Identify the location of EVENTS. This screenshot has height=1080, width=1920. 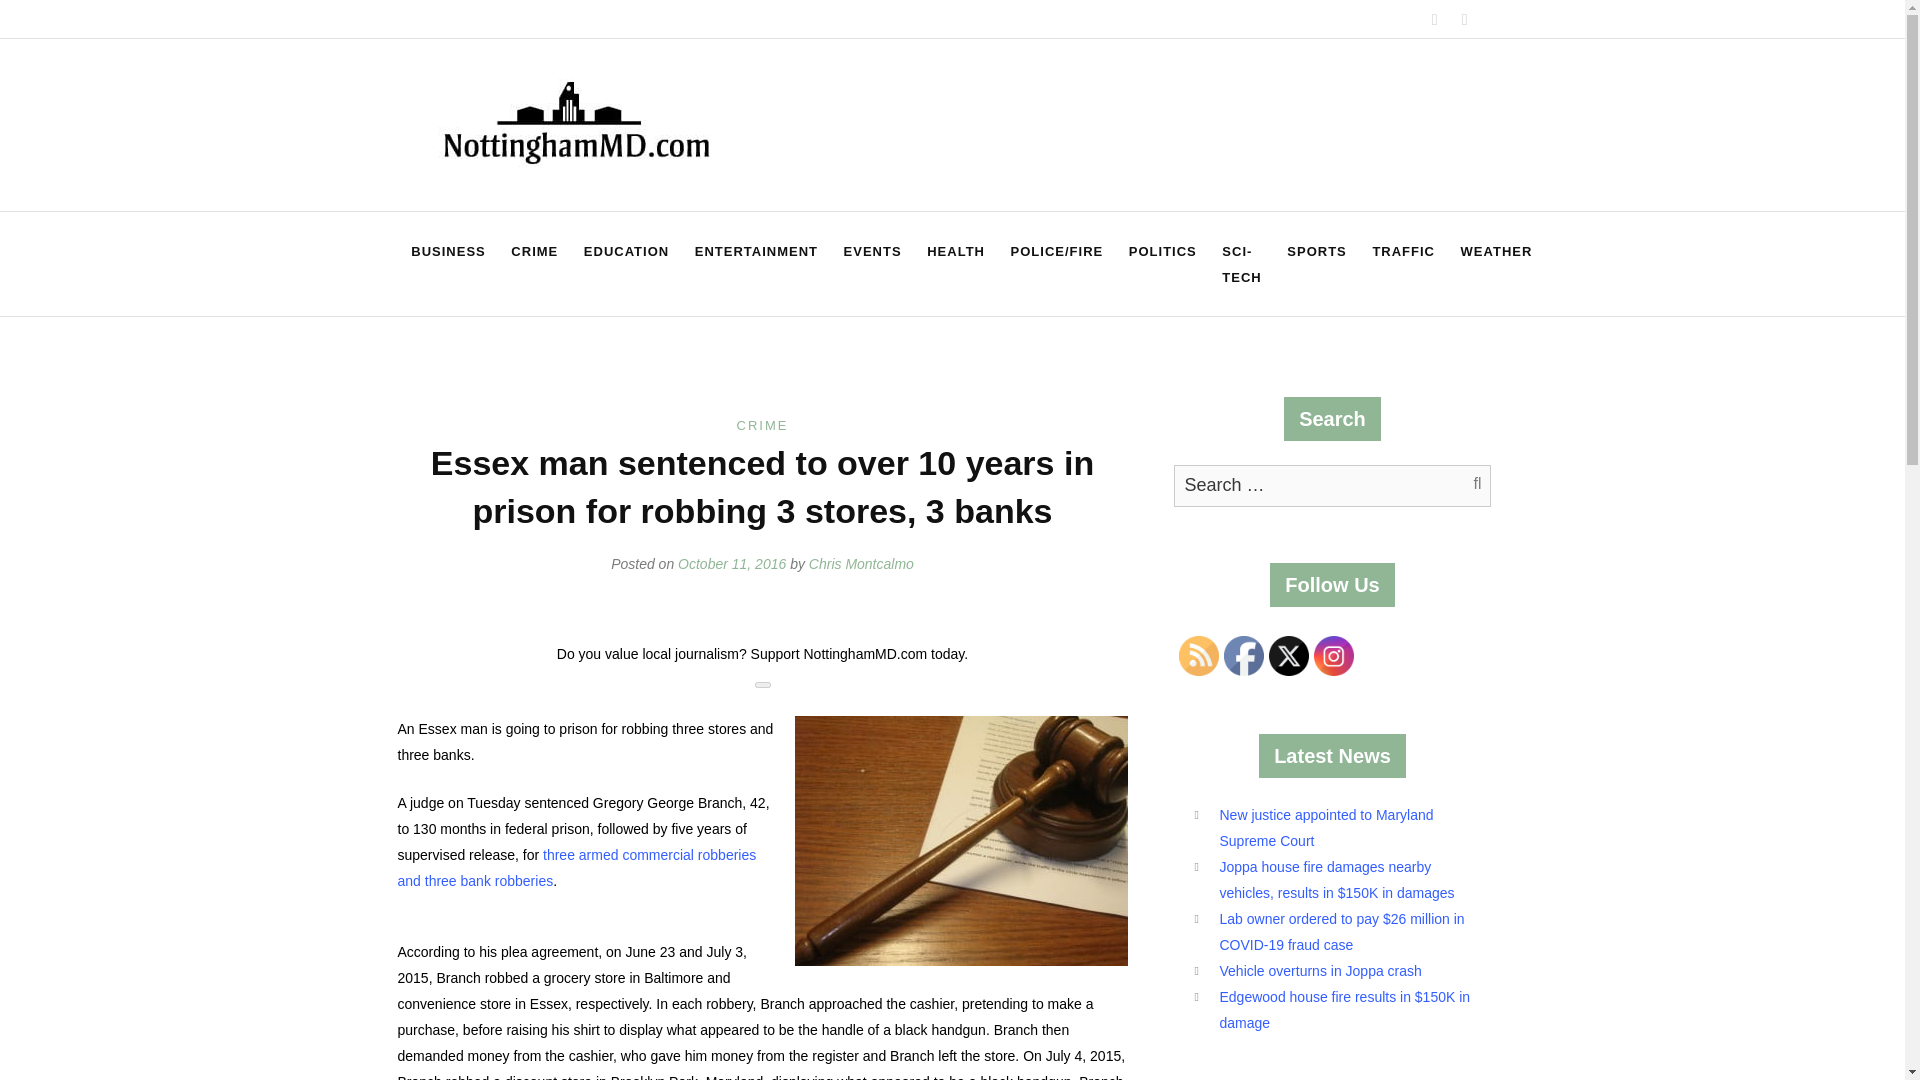
(873, 250).